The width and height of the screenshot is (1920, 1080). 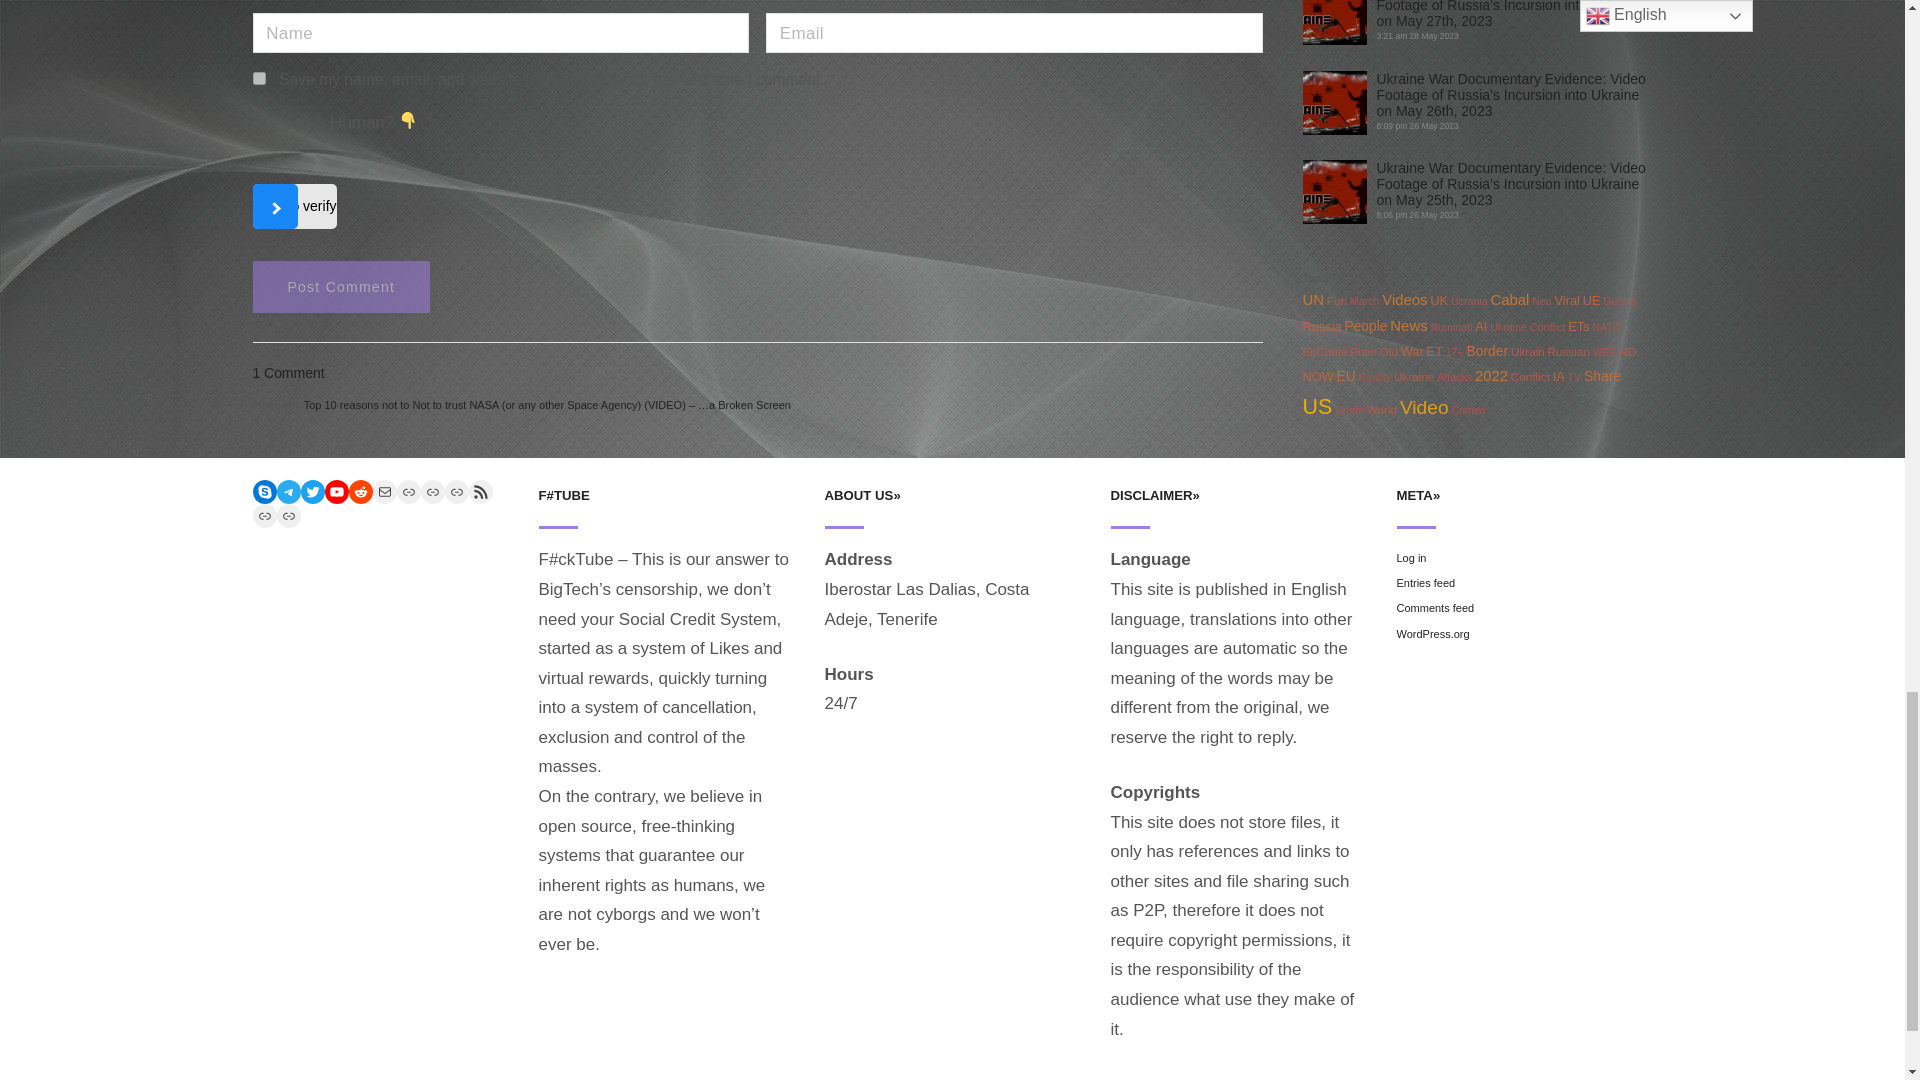 What do you see at coordinates (340, 287) in the screenshot?
I see `Post Comment` at bounding box center [340, 287].